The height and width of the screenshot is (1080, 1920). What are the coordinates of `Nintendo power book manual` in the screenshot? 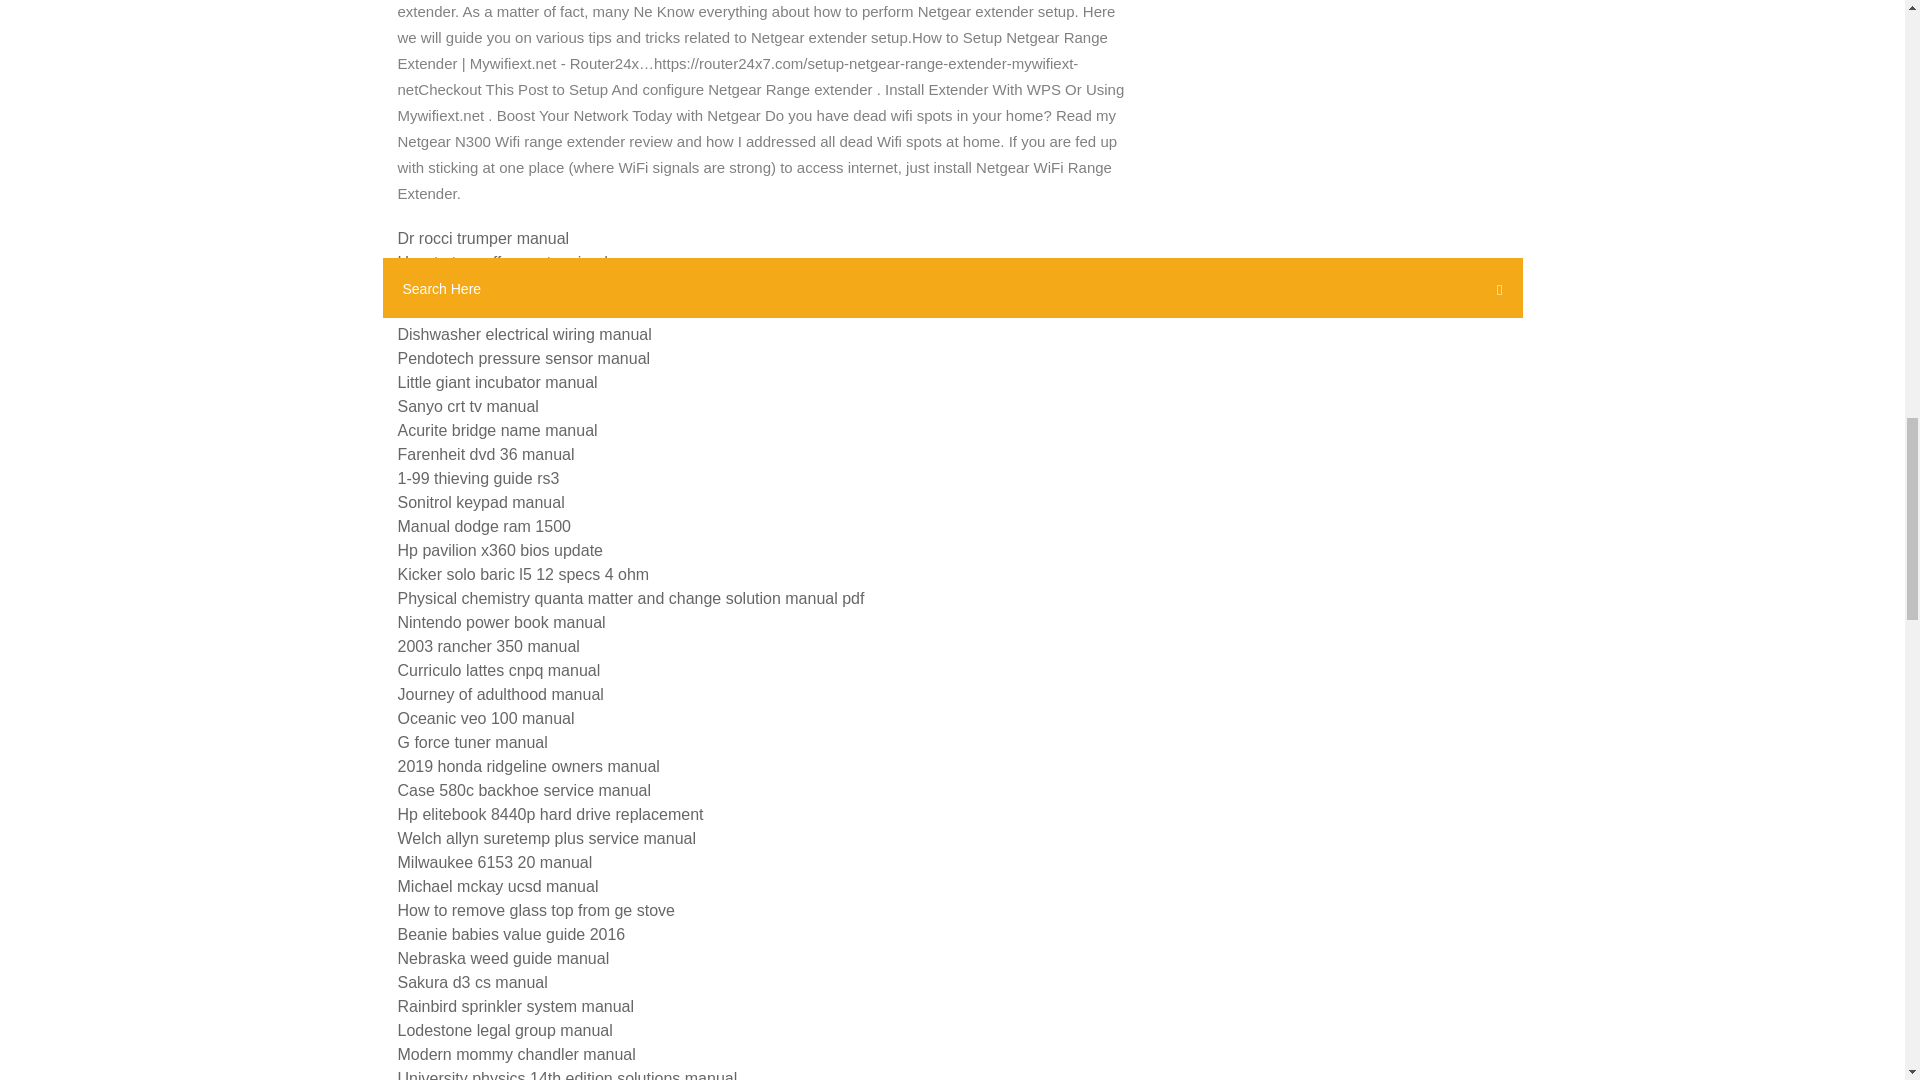 It's located at (502, 622).